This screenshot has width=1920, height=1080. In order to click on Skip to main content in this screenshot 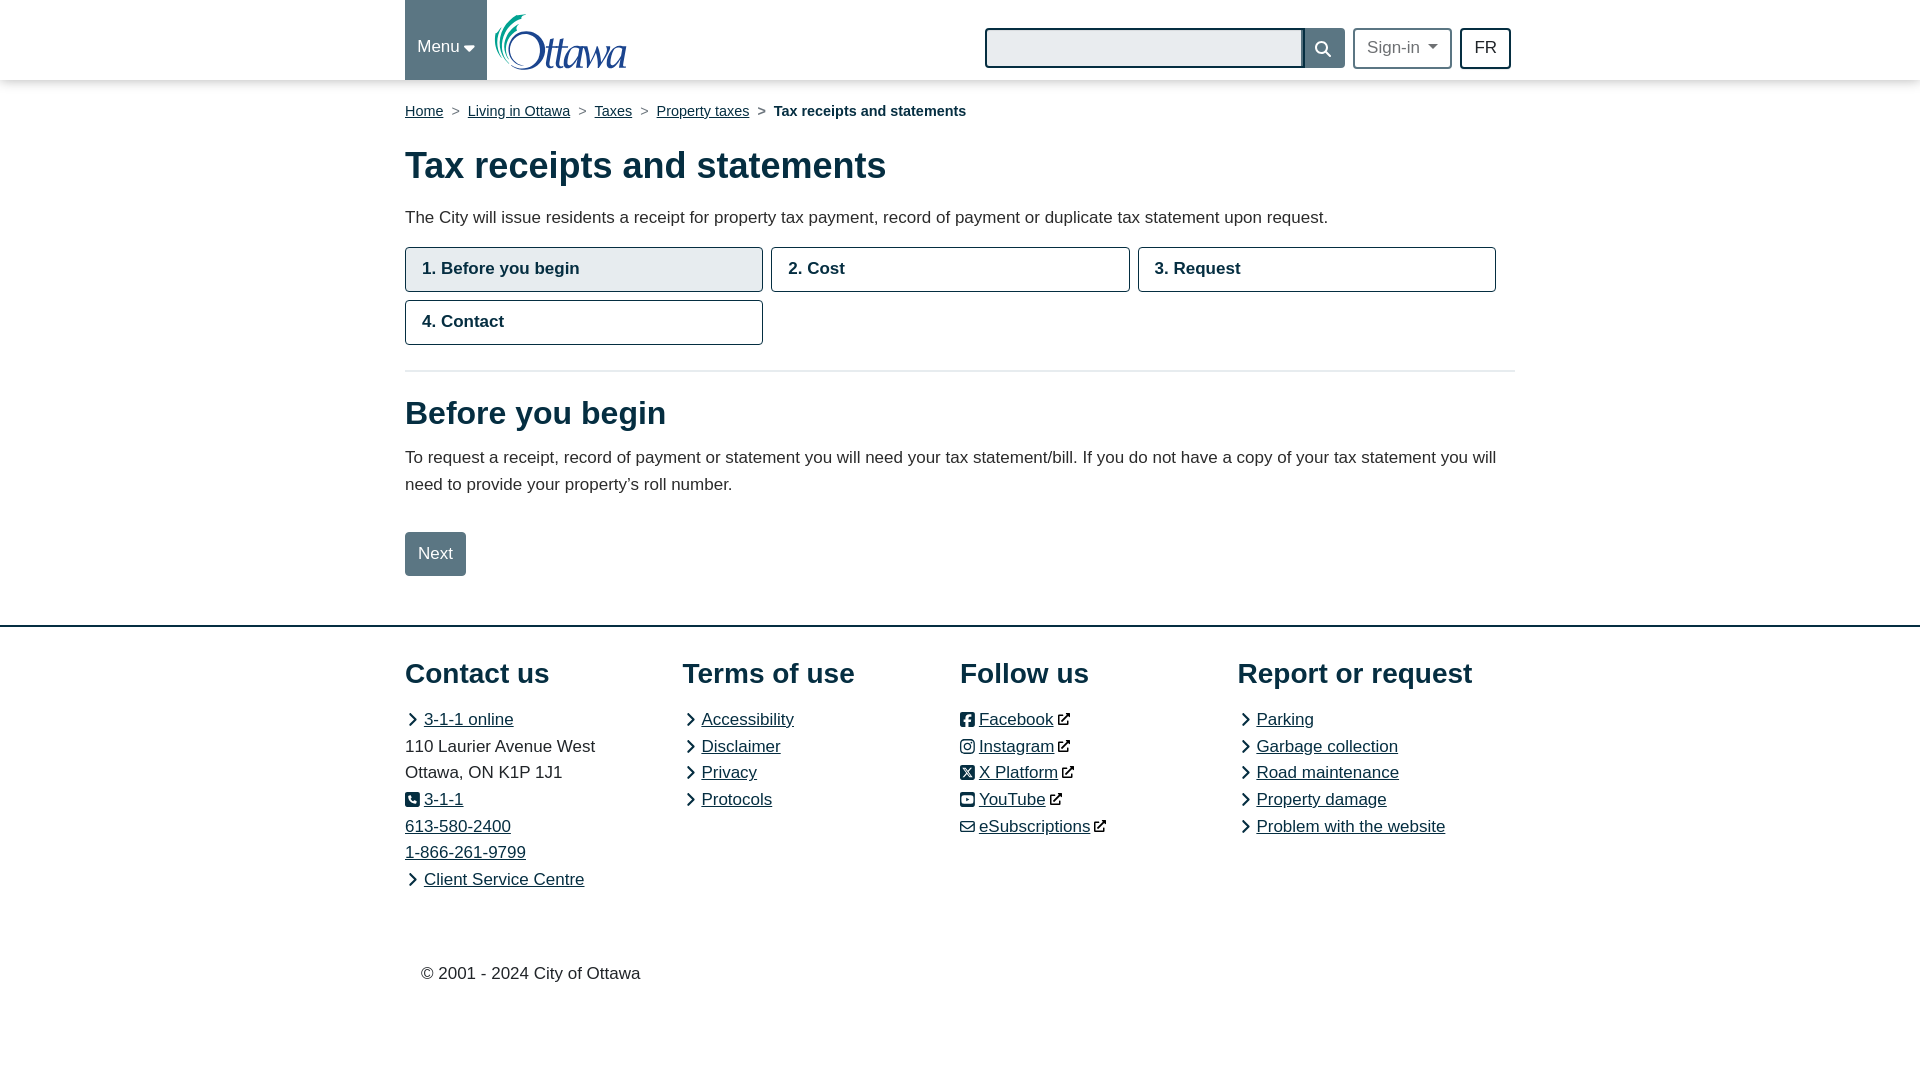, I will do `click(408, 20)`.